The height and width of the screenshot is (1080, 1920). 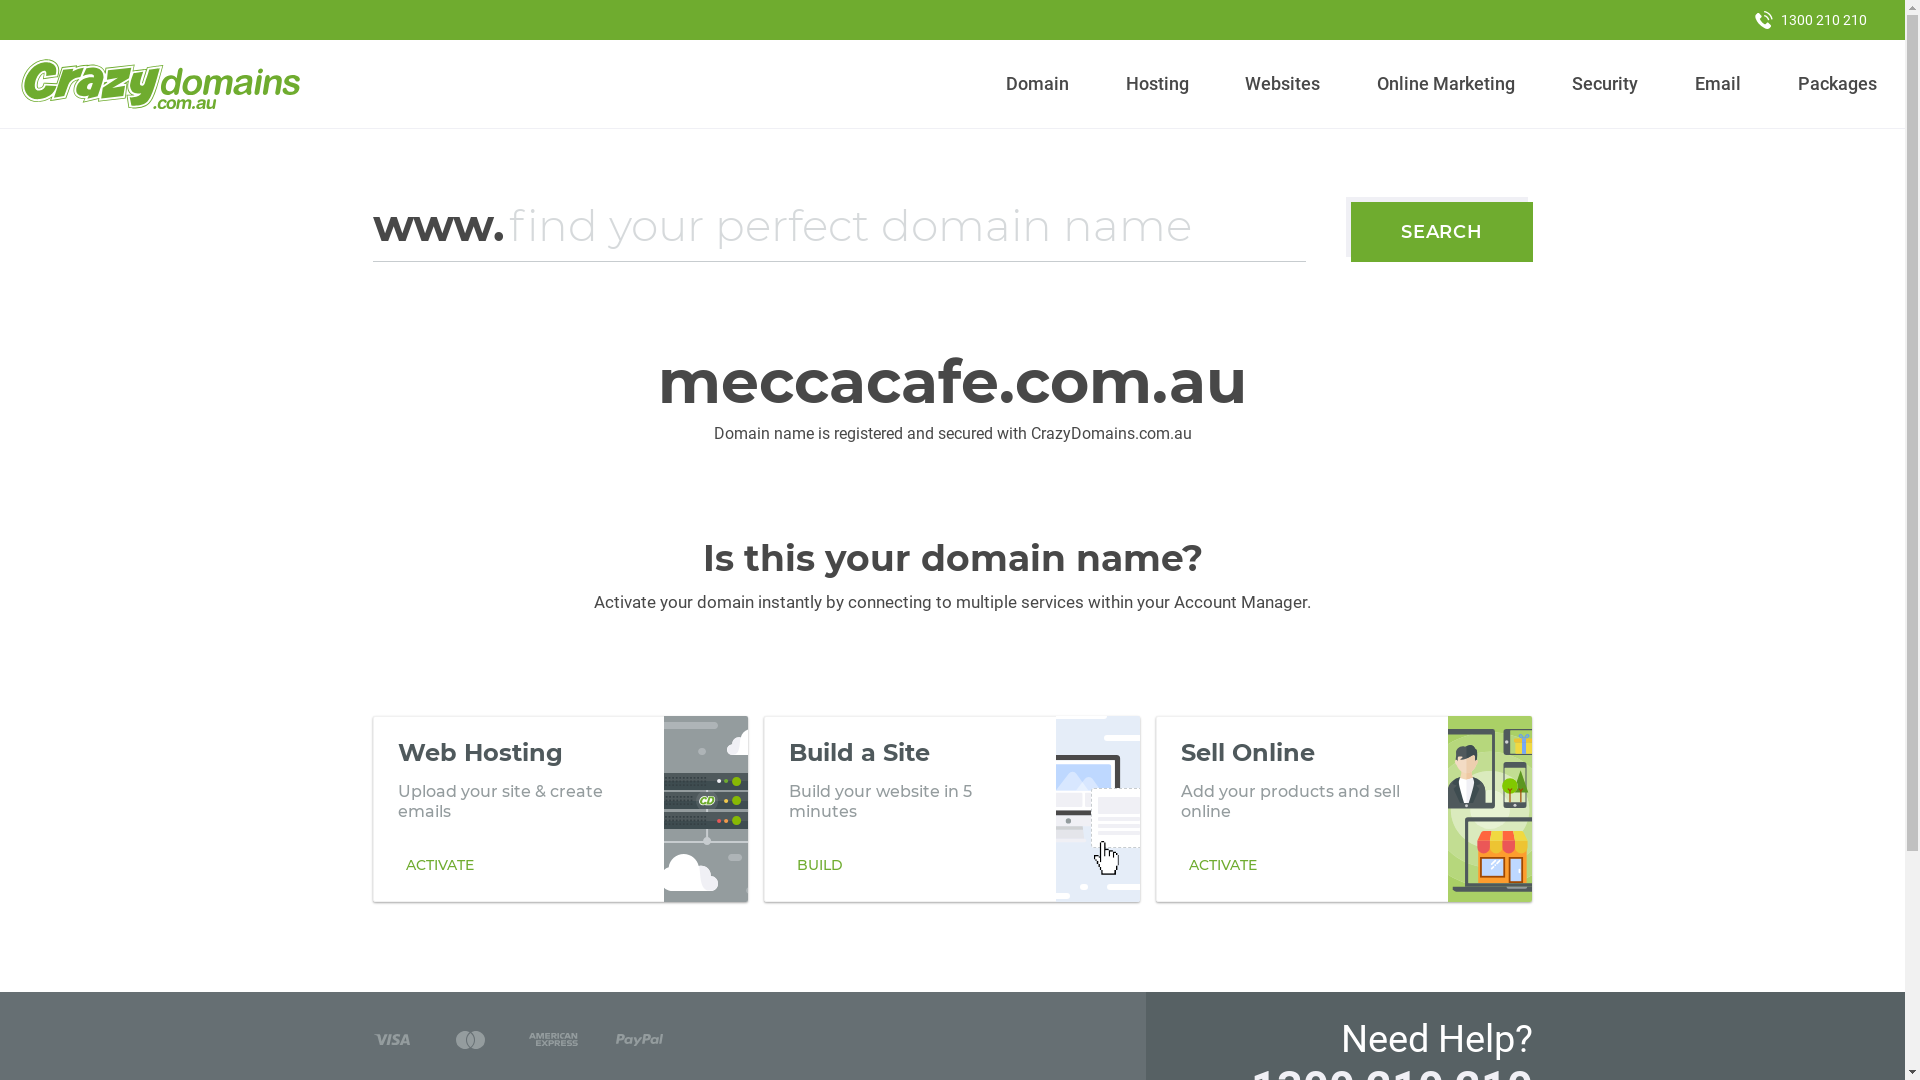 What do you see at coordinates (1344, 809) in the screenshot?
I see `Sell Online
Add your products and sell online
ACTIVATE` at bounding box center [1344, 809].